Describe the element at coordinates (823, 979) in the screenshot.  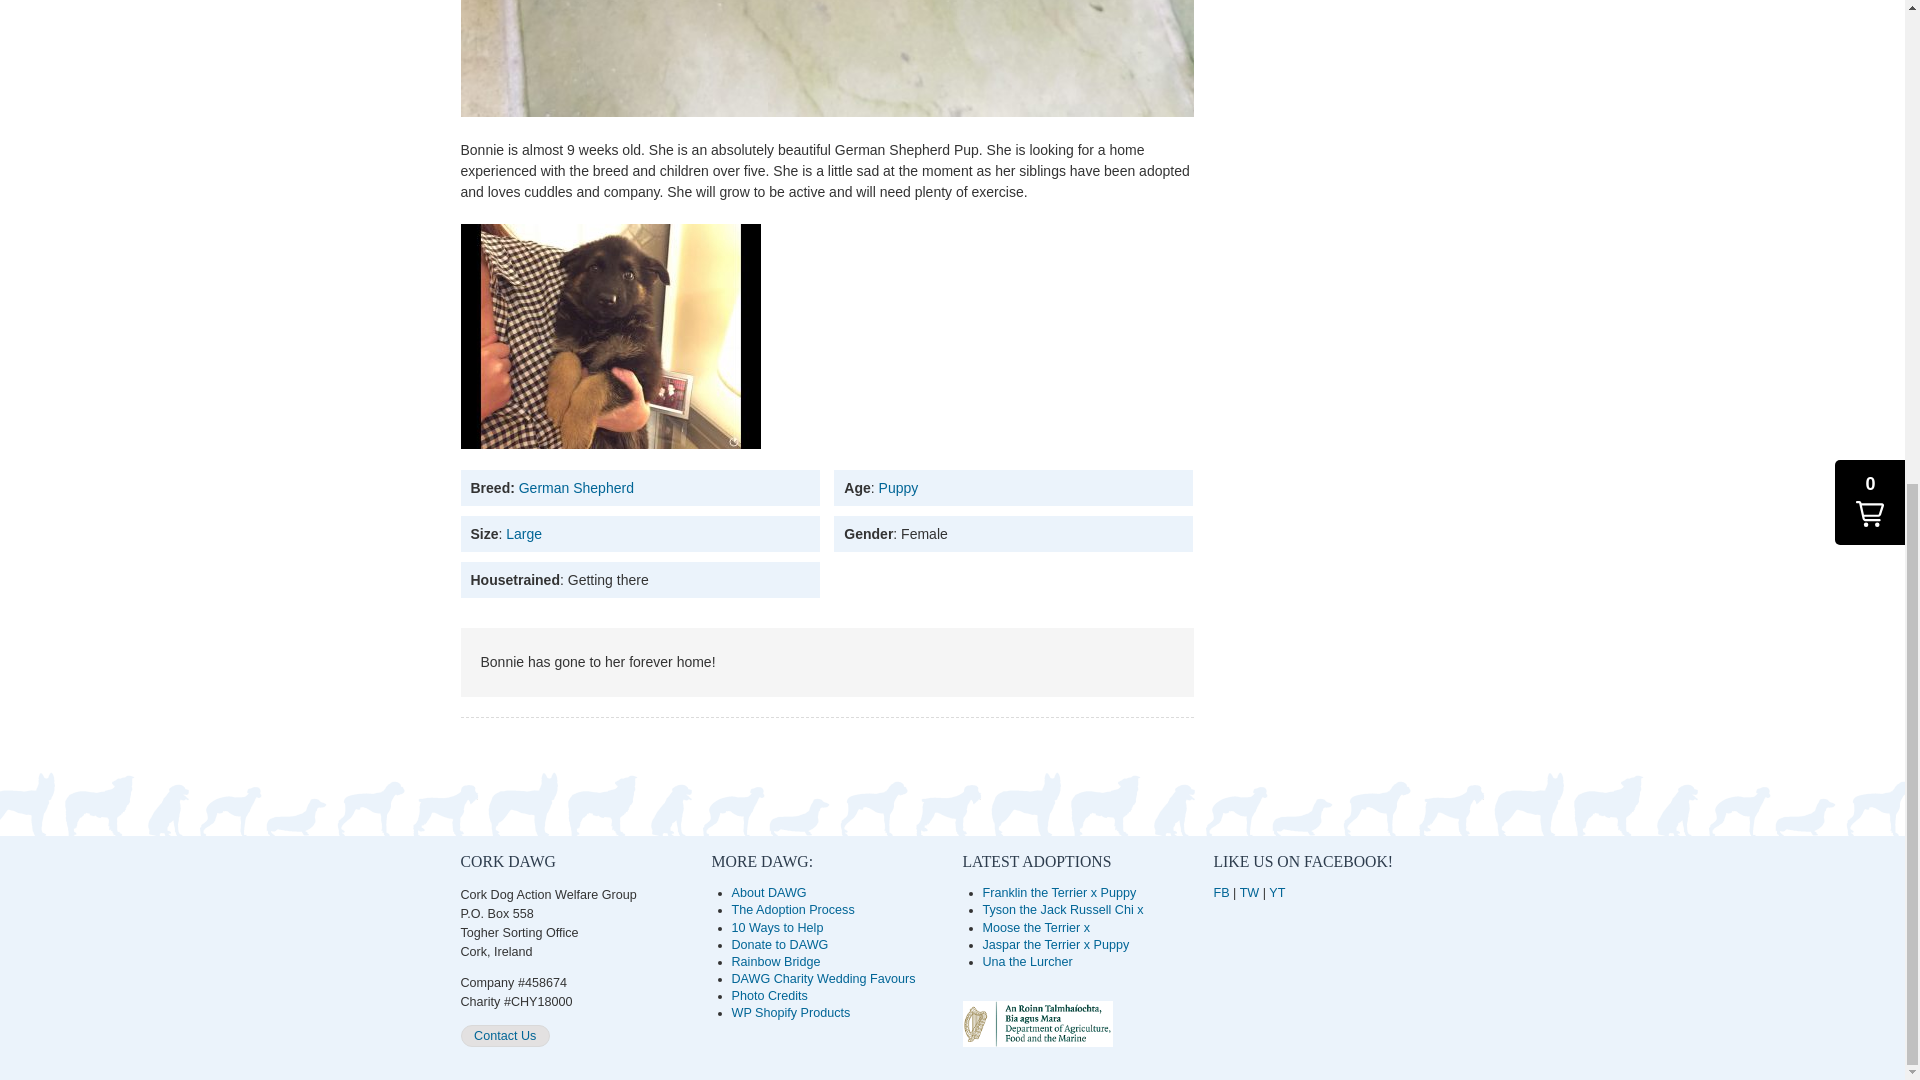
I see `DAWG Charity Wedding Favours` at that location.